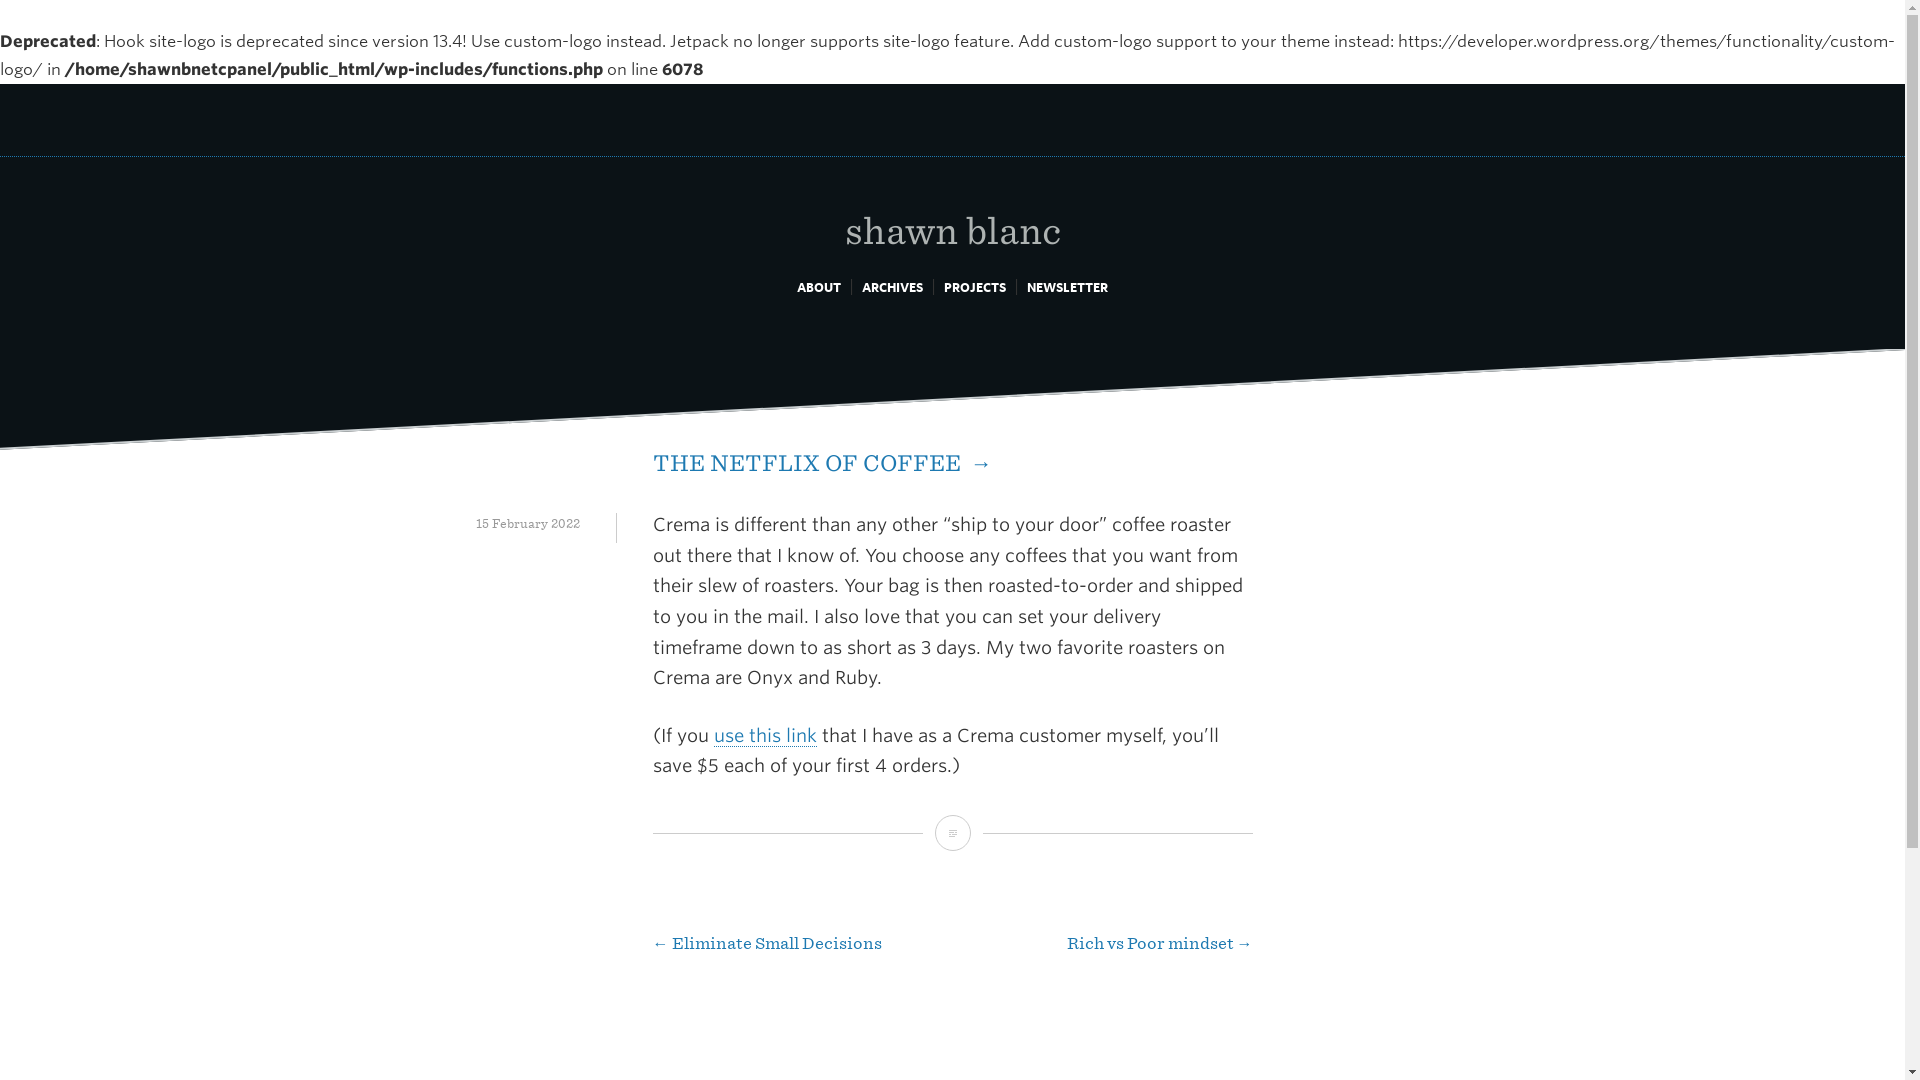 The height and width of the screenshot is (1080, 1920). What do you see at coordinates (528, 524) in the screenshot?
I see `15 February 2022` at bounding box center [528, 524].